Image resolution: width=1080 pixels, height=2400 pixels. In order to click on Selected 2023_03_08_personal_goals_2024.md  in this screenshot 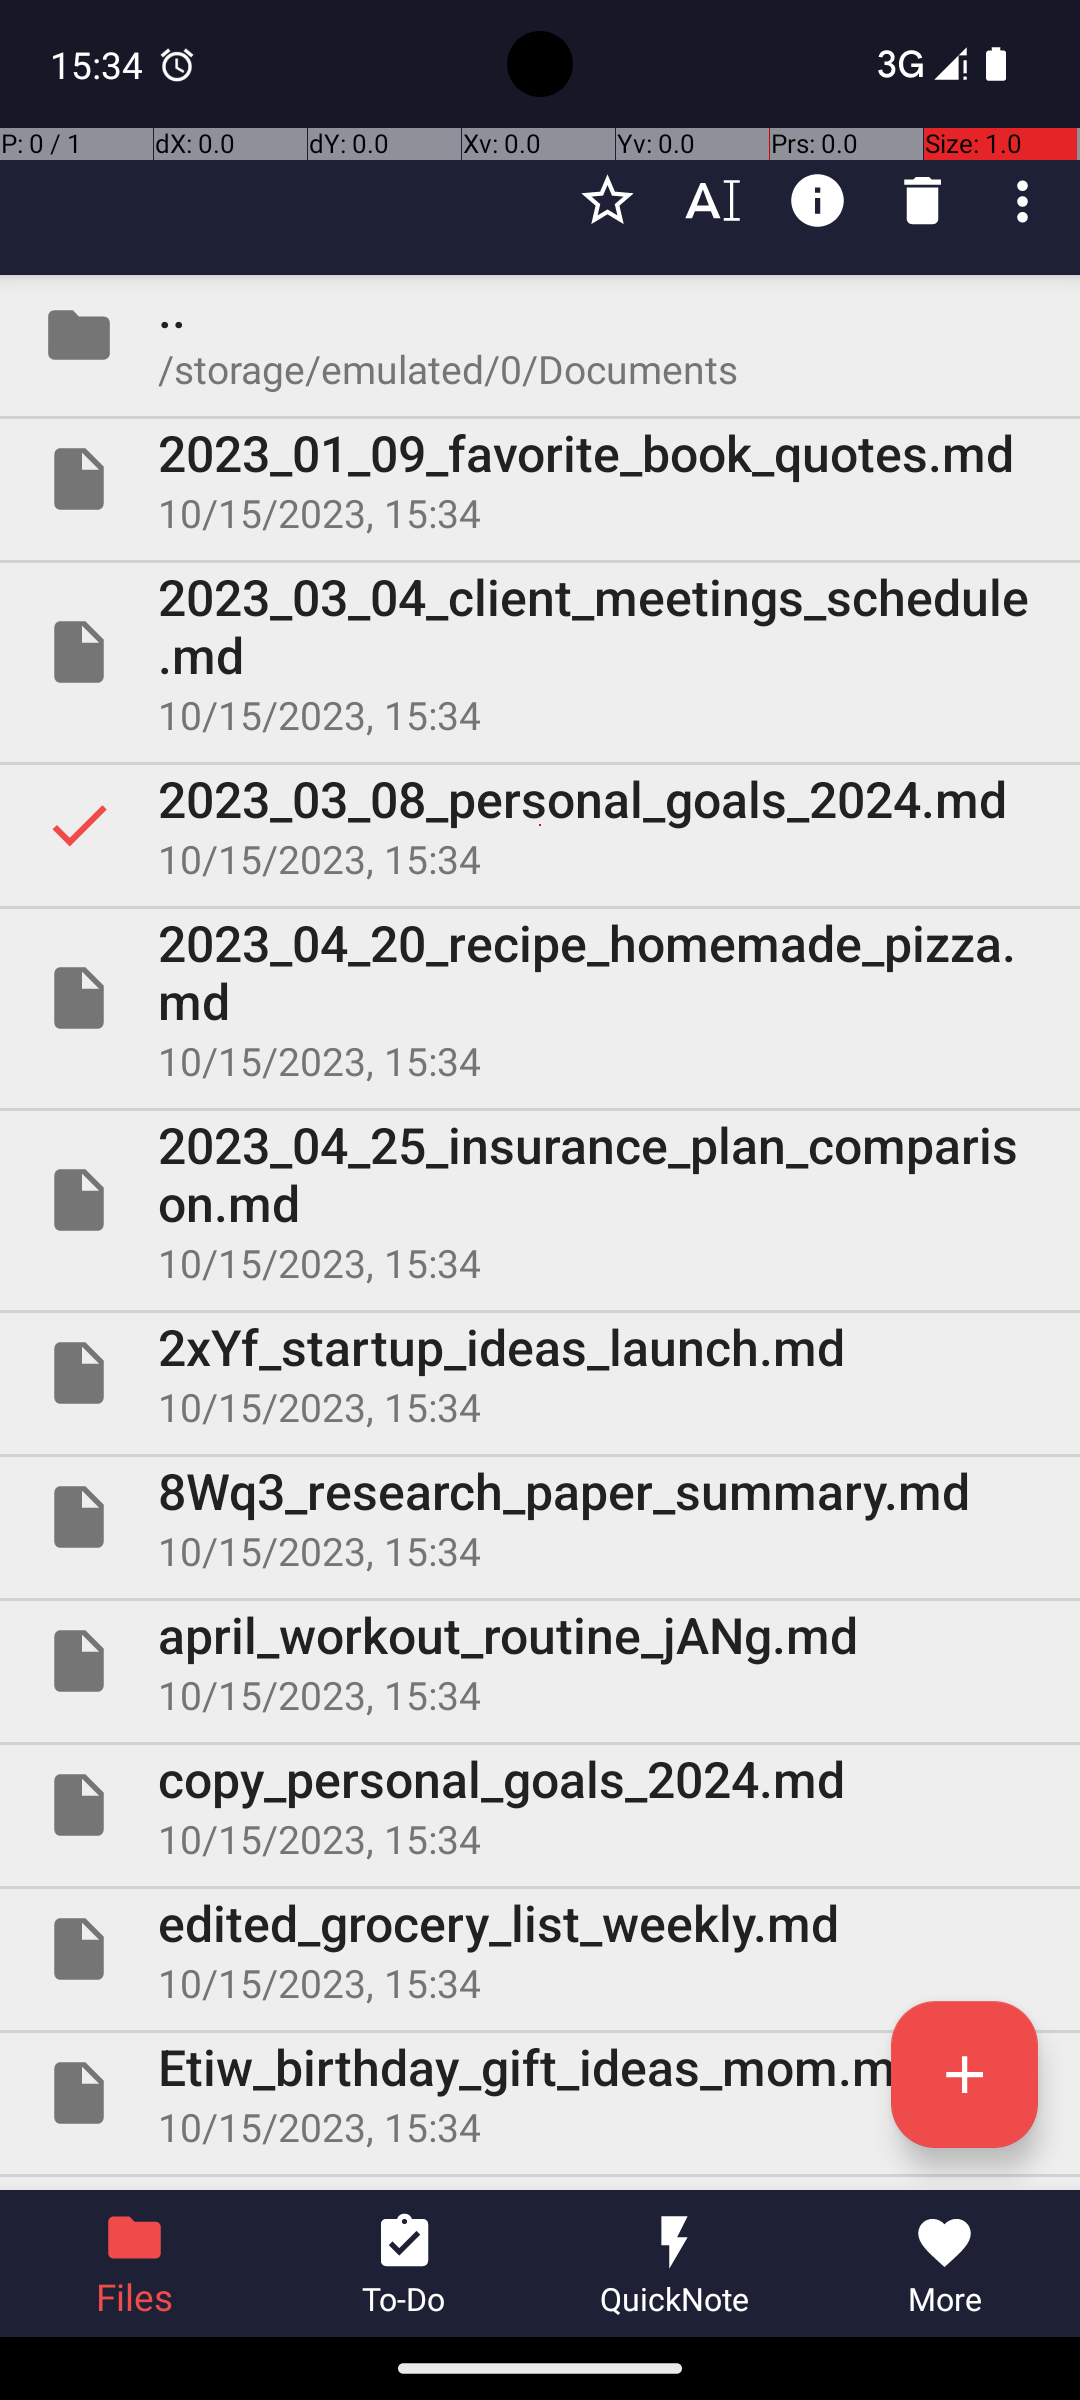, I will do `click(540, 825)`.